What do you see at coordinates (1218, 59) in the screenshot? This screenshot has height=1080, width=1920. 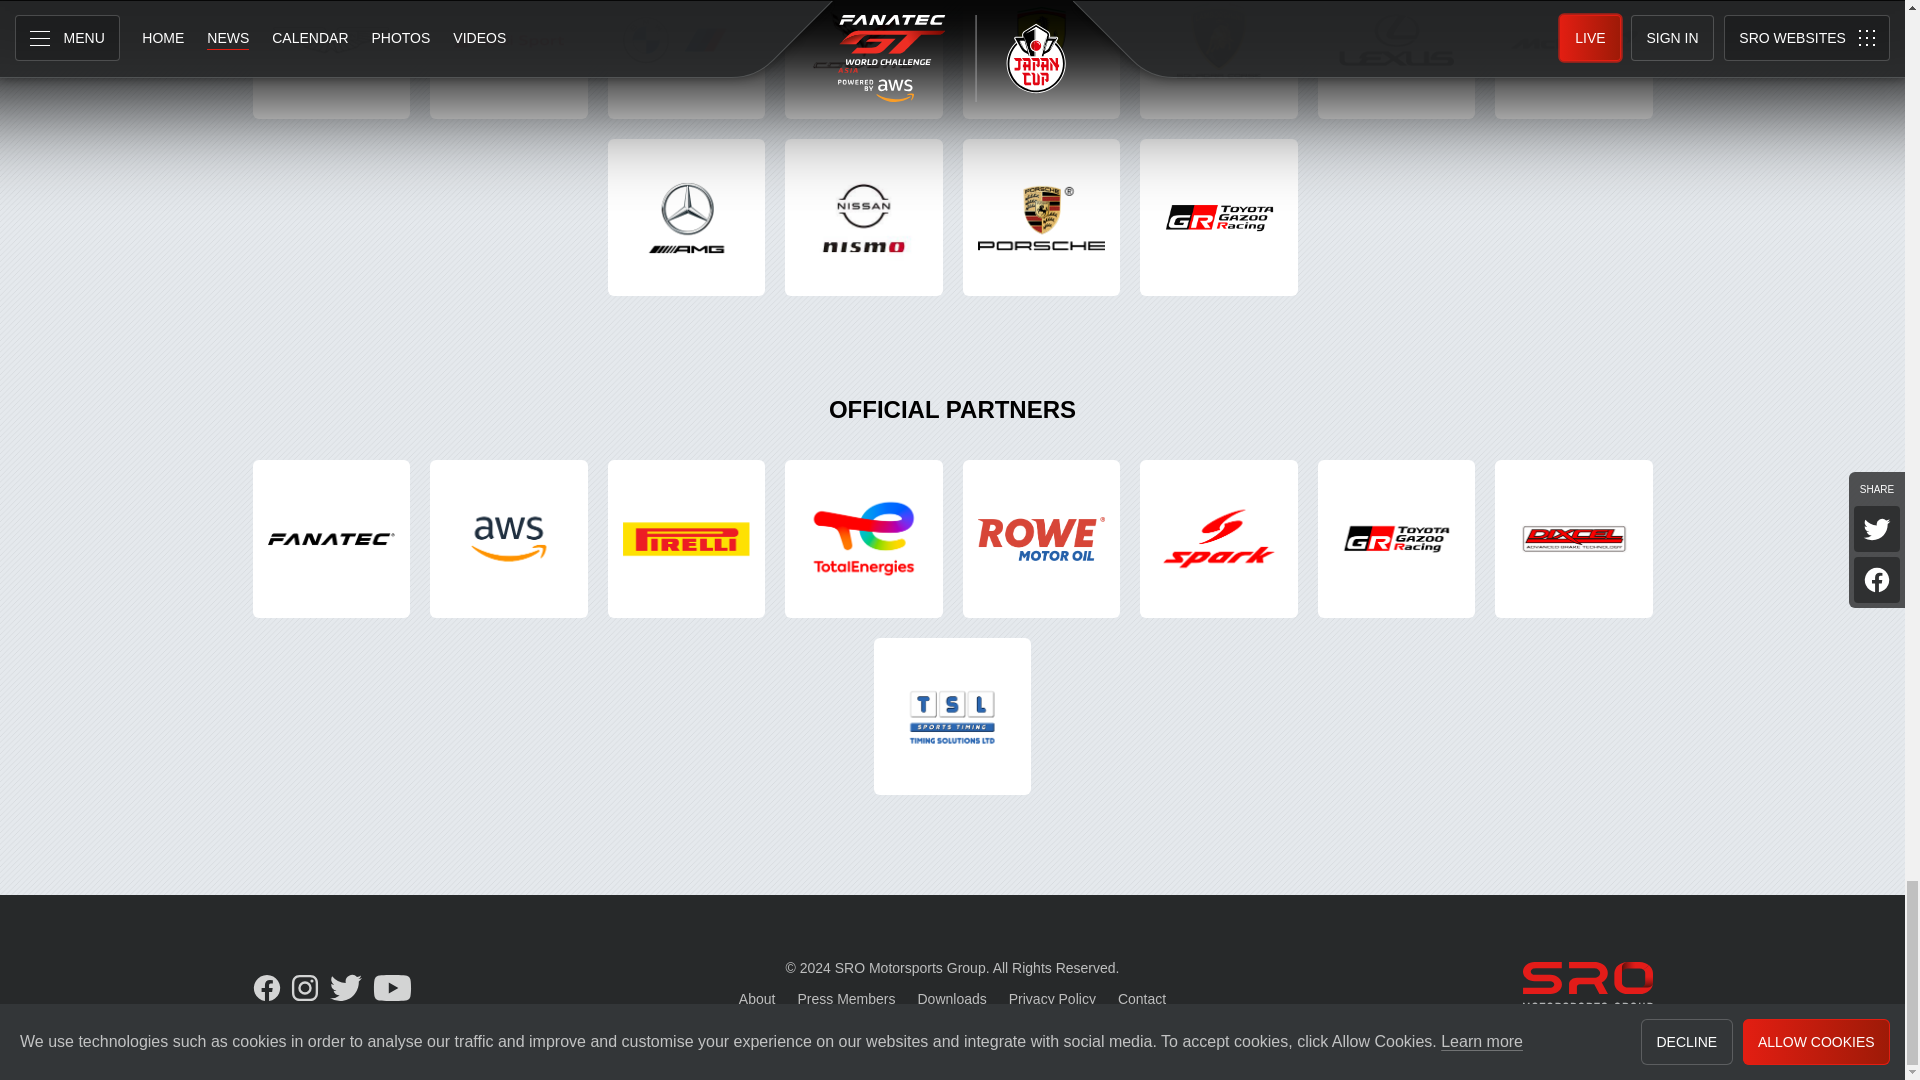 I see `Lamborghini` at bounding box center [1218, 59].